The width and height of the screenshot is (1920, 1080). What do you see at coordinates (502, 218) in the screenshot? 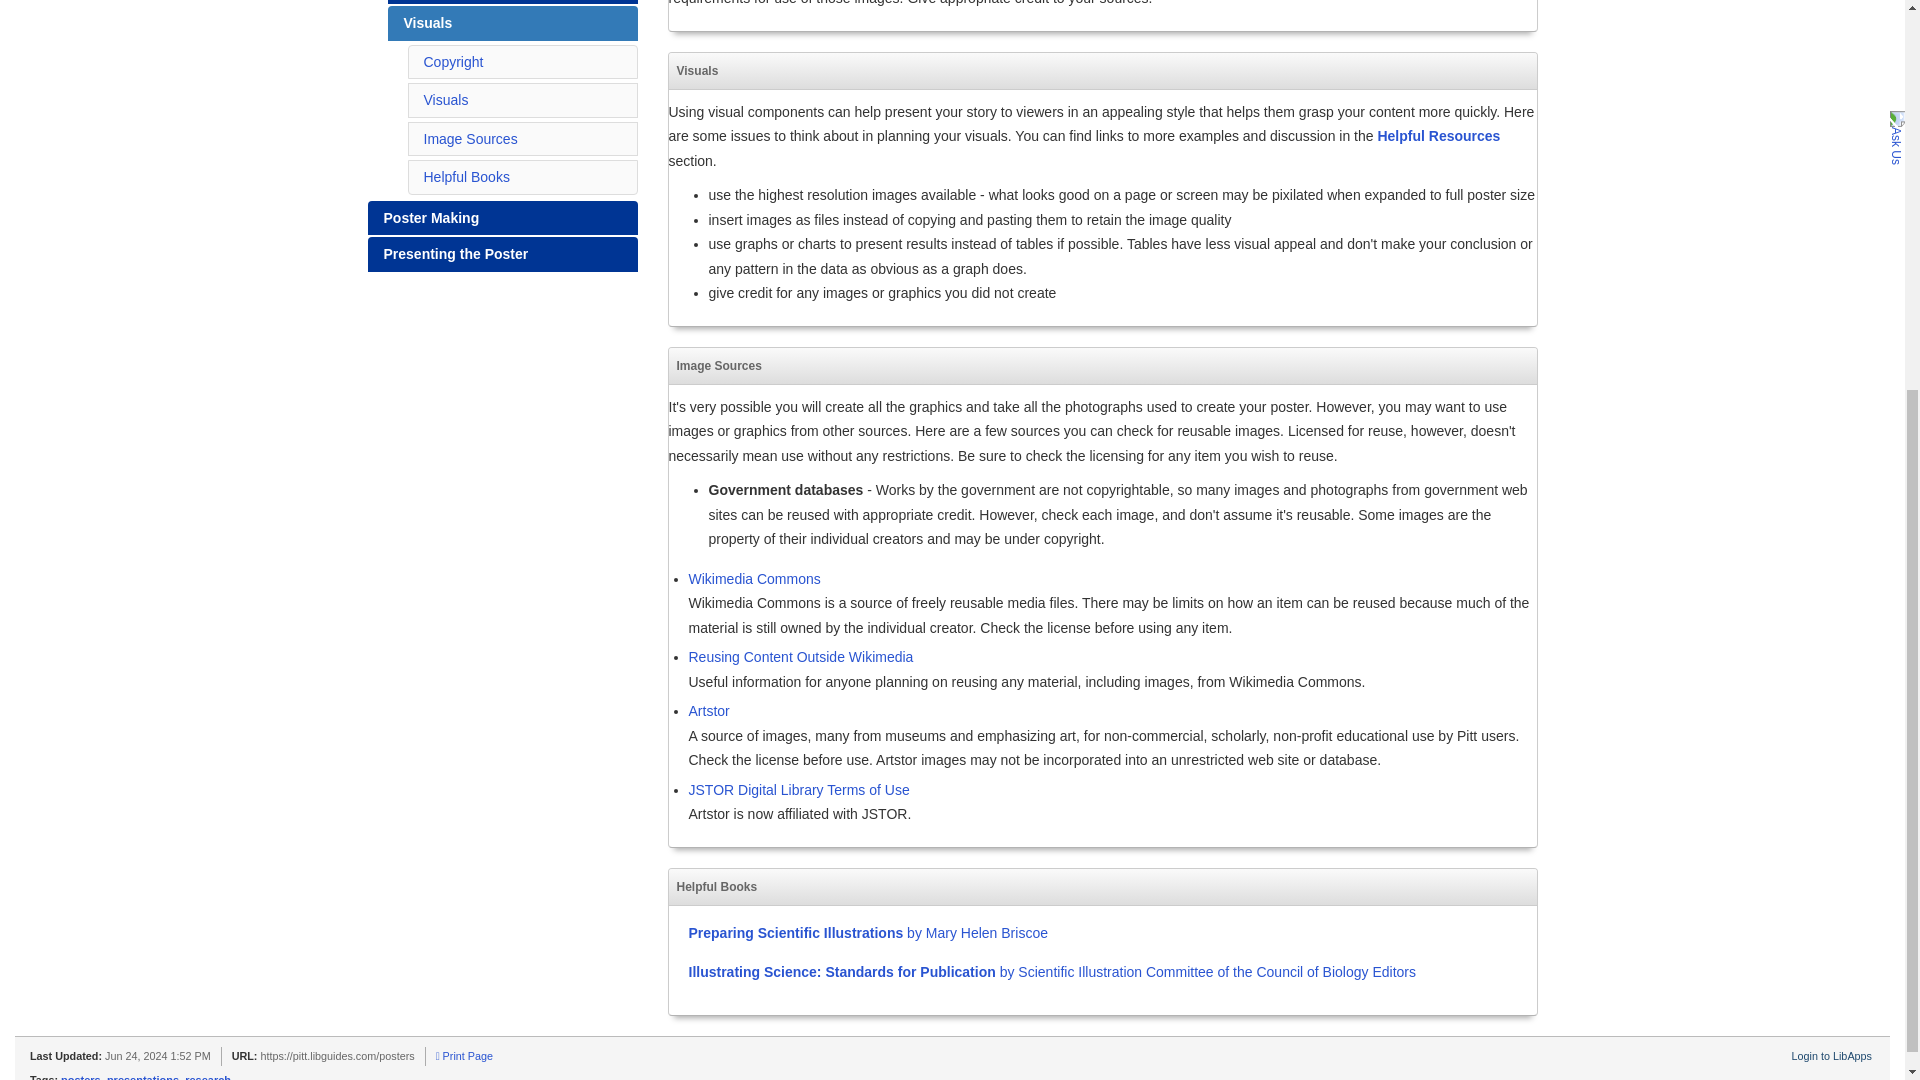
I see `Poster Making` at bounding box center [502, 218].